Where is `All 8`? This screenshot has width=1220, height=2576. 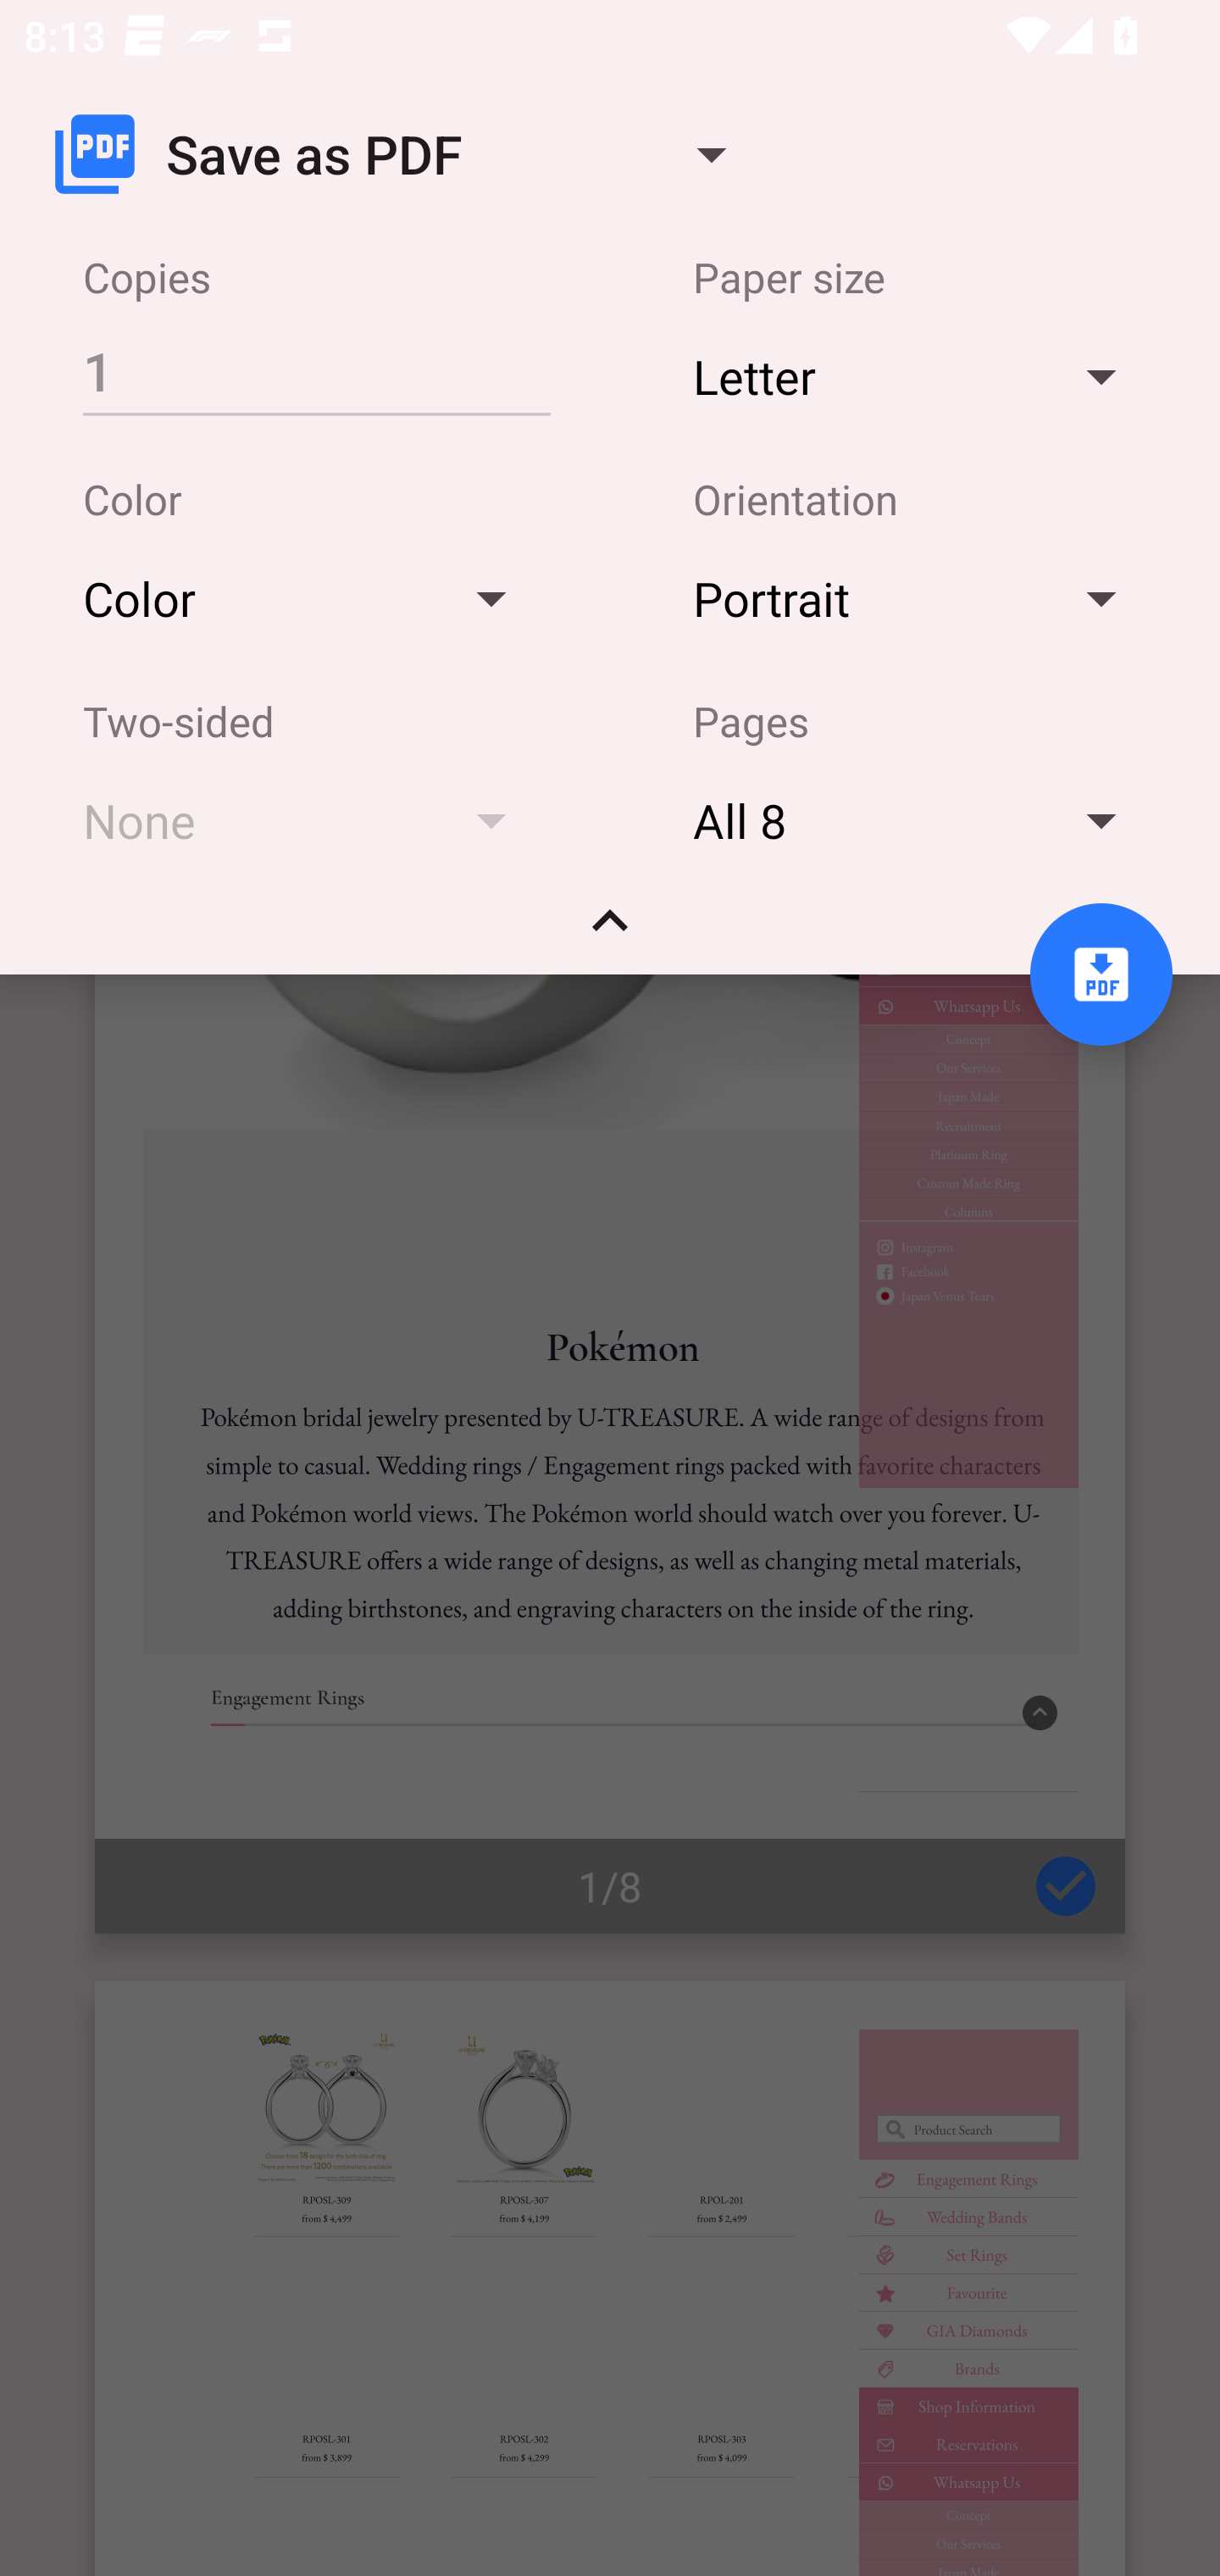 All 8 is located at coordinates (920, 820).